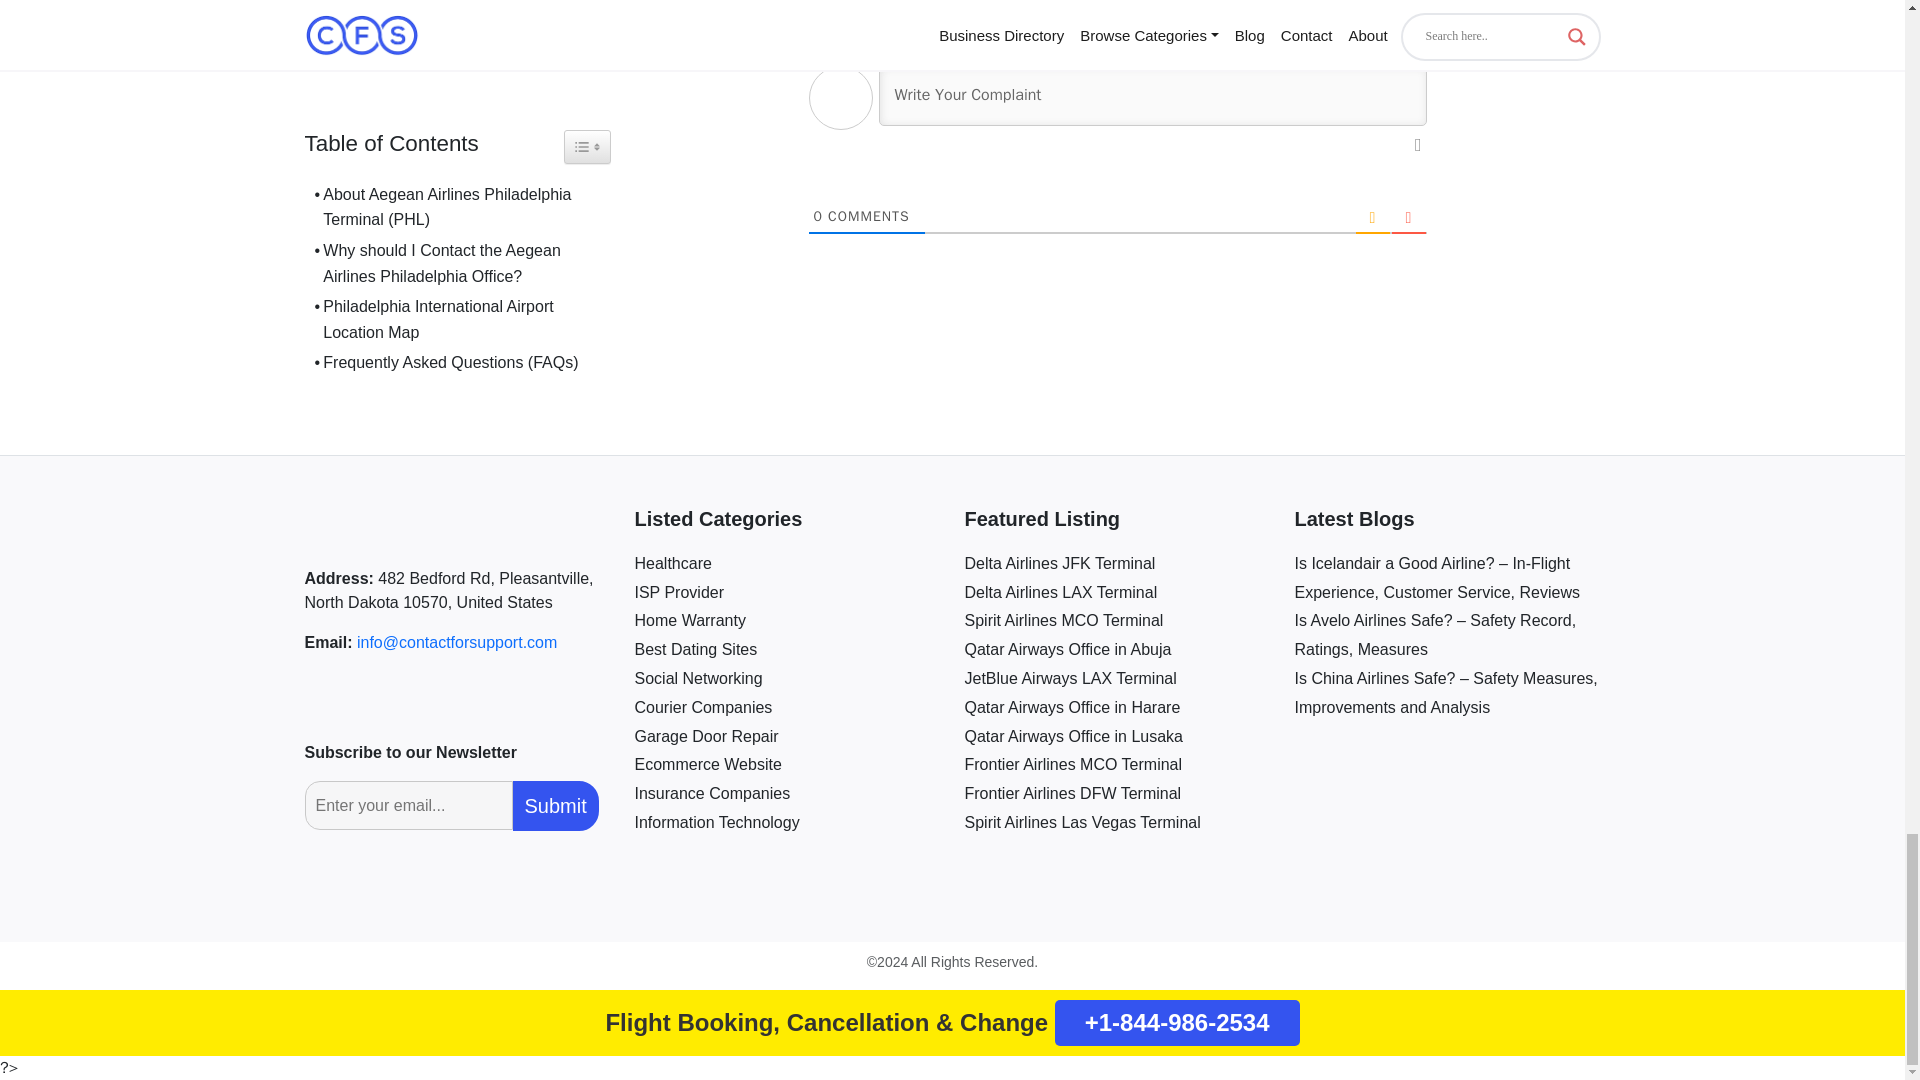  What do you see at coordinates (554, 805) in the screenshot?
I see `Submit` at bounding box center [554, 805].